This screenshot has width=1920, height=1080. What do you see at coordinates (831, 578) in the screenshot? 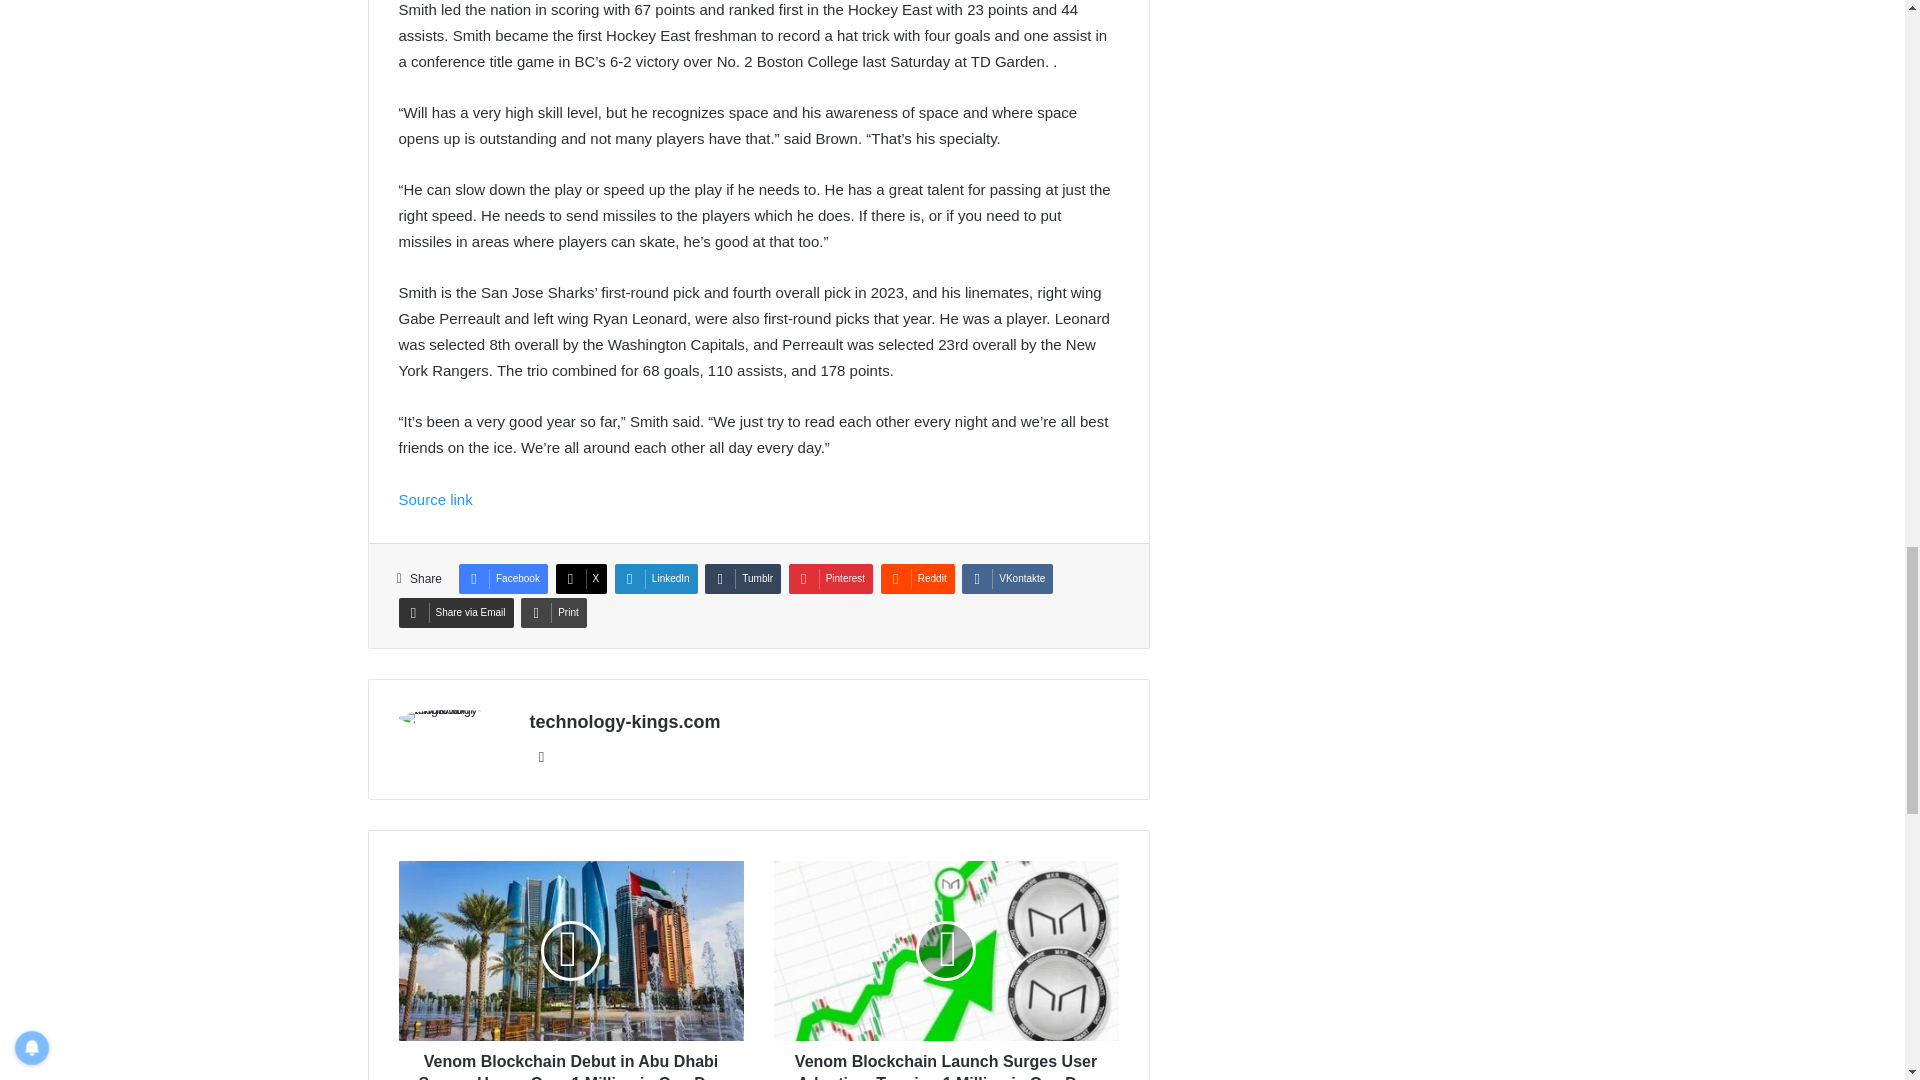
I see `Pinterest` at bounding box center [831, 578].